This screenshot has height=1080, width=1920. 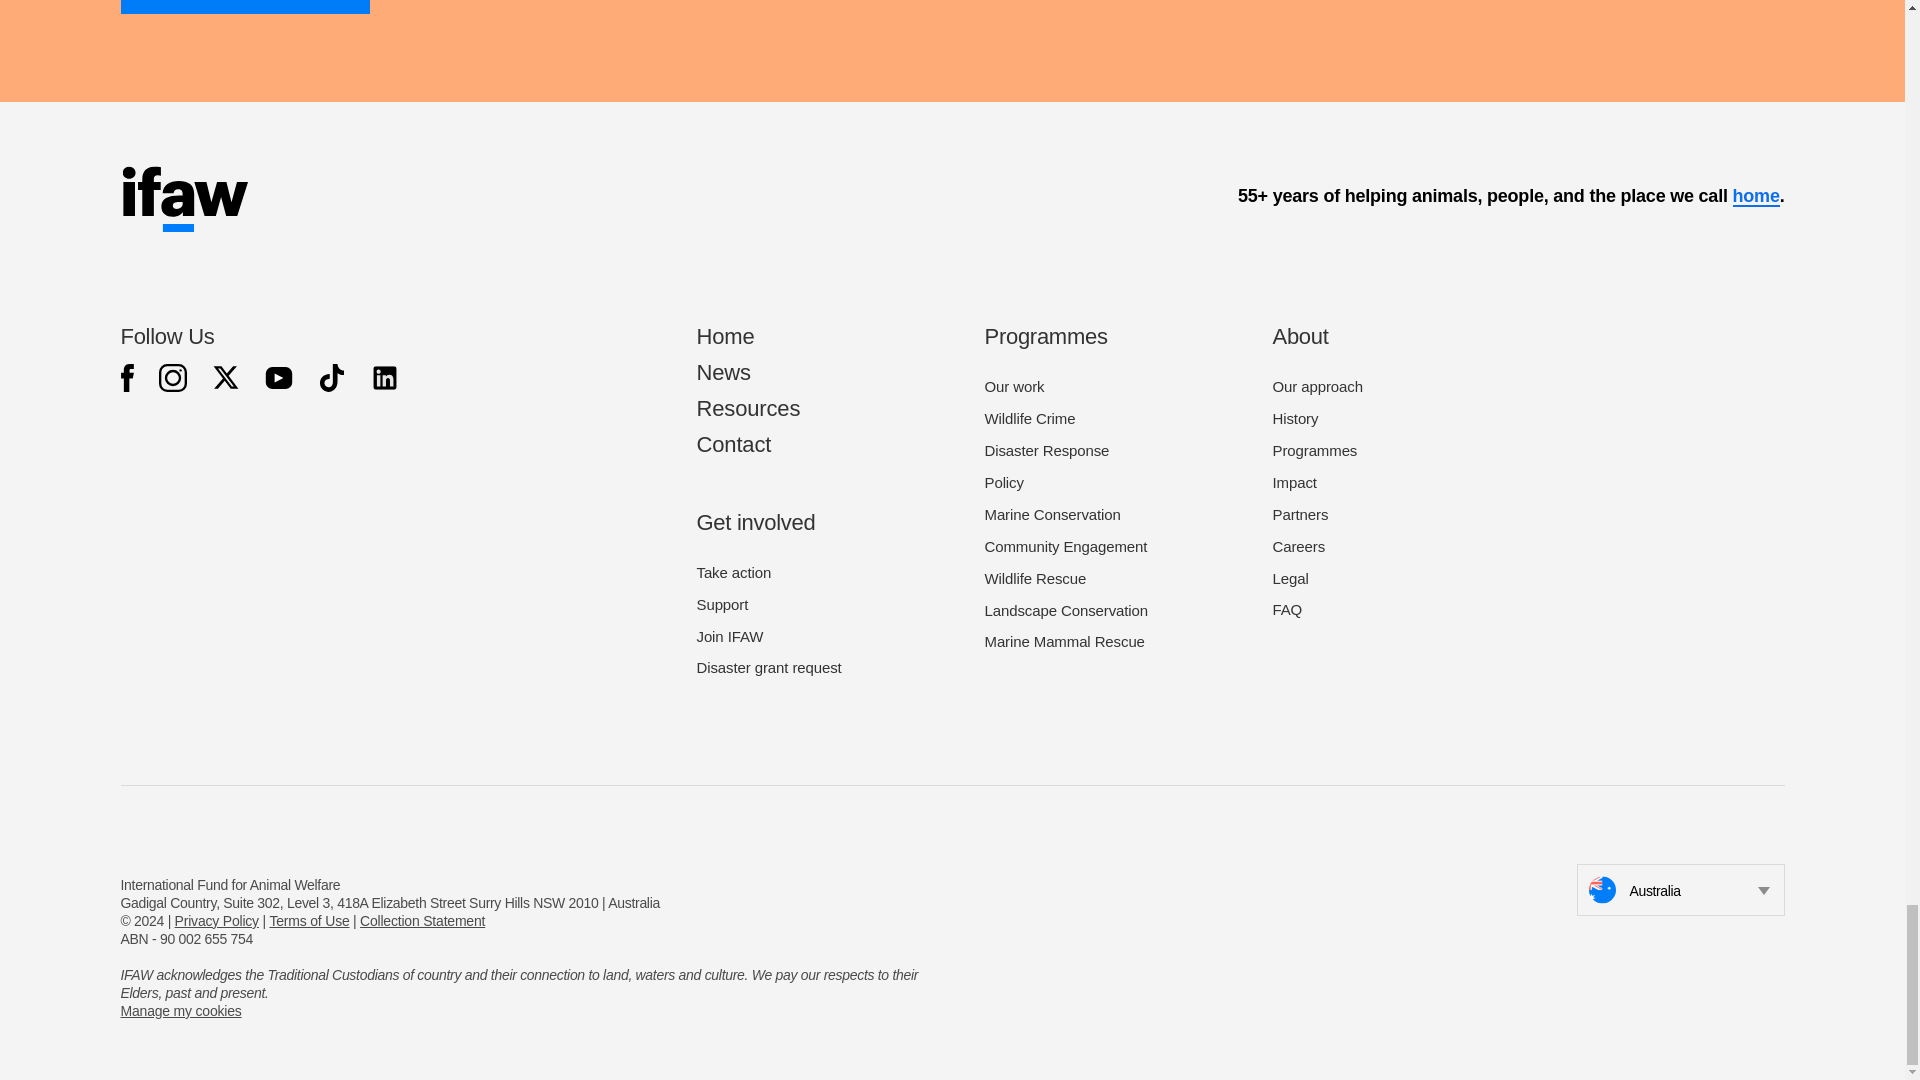 I want to click on Disaster grant request, so click(x=768, y=667).